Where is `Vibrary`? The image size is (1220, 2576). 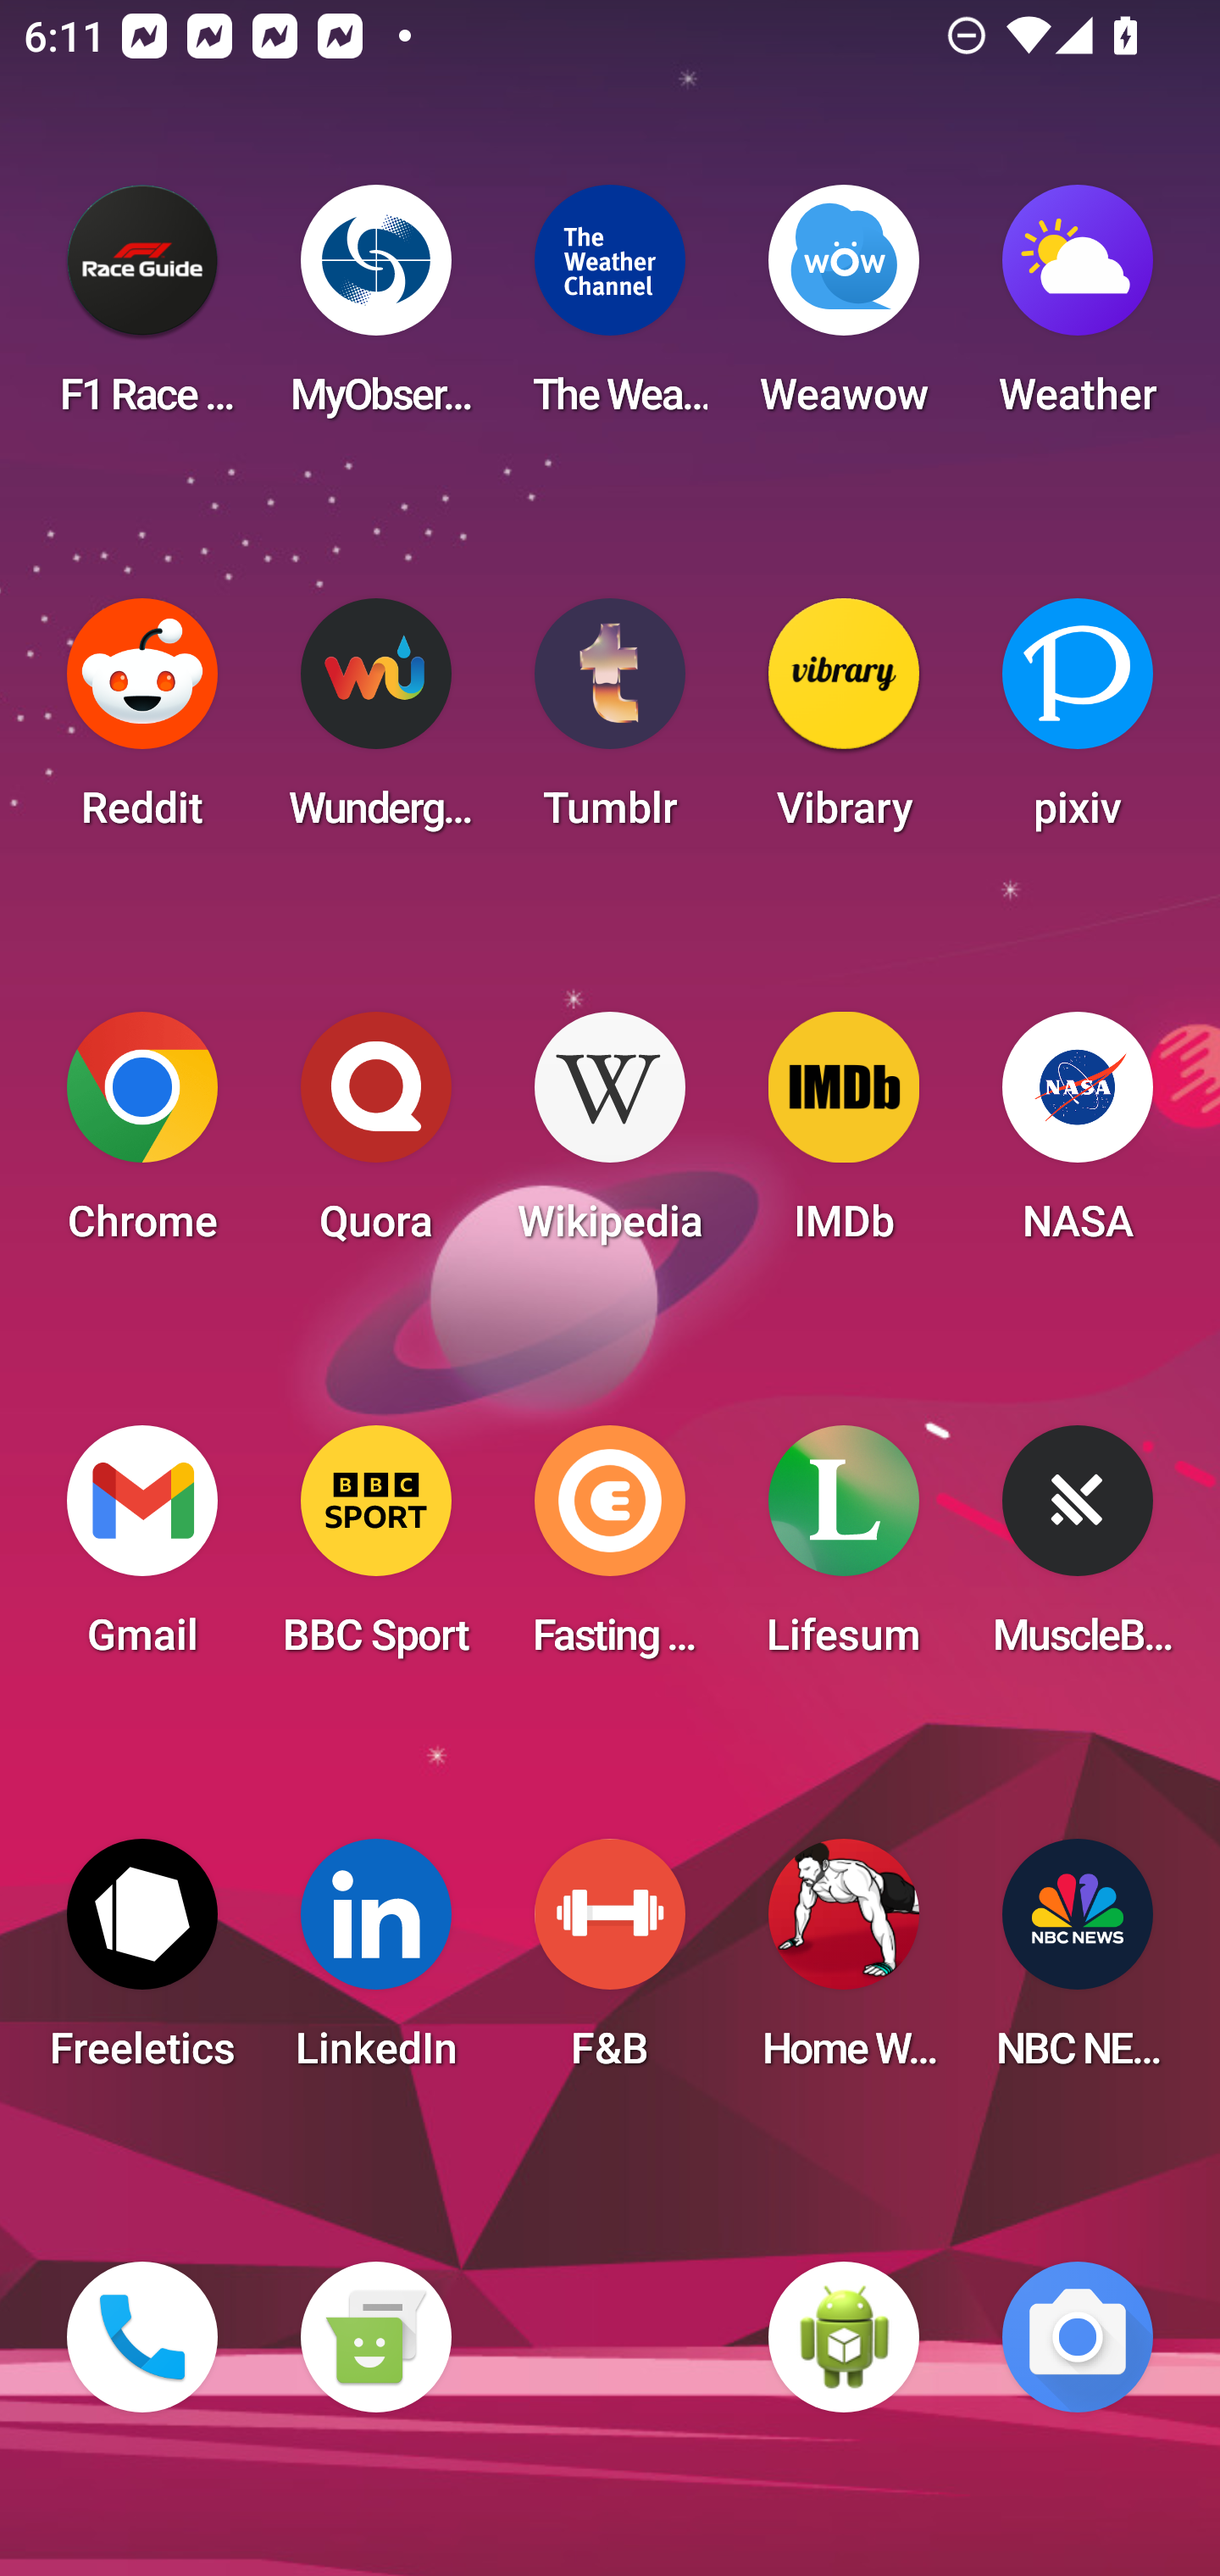
Vibrary is located at coordinates (844, 724).